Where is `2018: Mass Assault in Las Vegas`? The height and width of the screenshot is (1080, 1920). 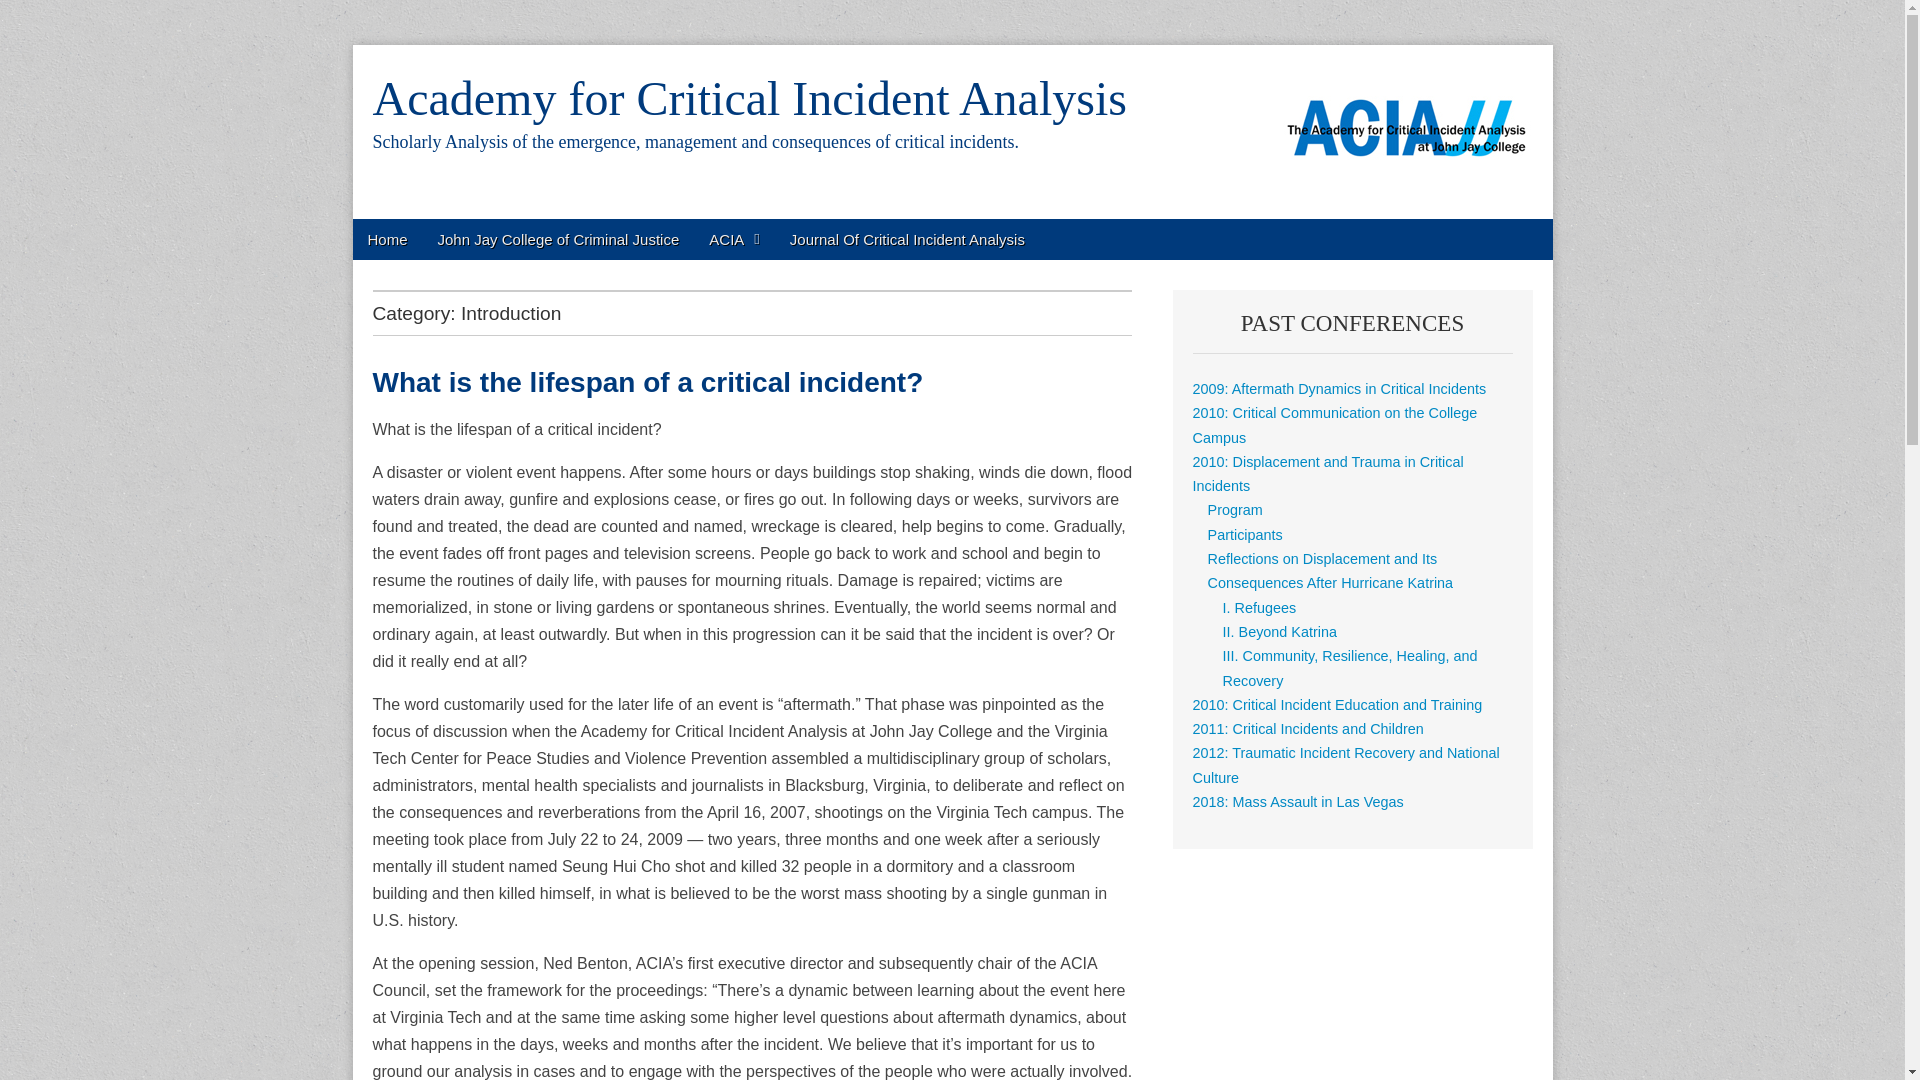 2018: Mass Assault in Las Vegas is located at coordinates (1298, 802).